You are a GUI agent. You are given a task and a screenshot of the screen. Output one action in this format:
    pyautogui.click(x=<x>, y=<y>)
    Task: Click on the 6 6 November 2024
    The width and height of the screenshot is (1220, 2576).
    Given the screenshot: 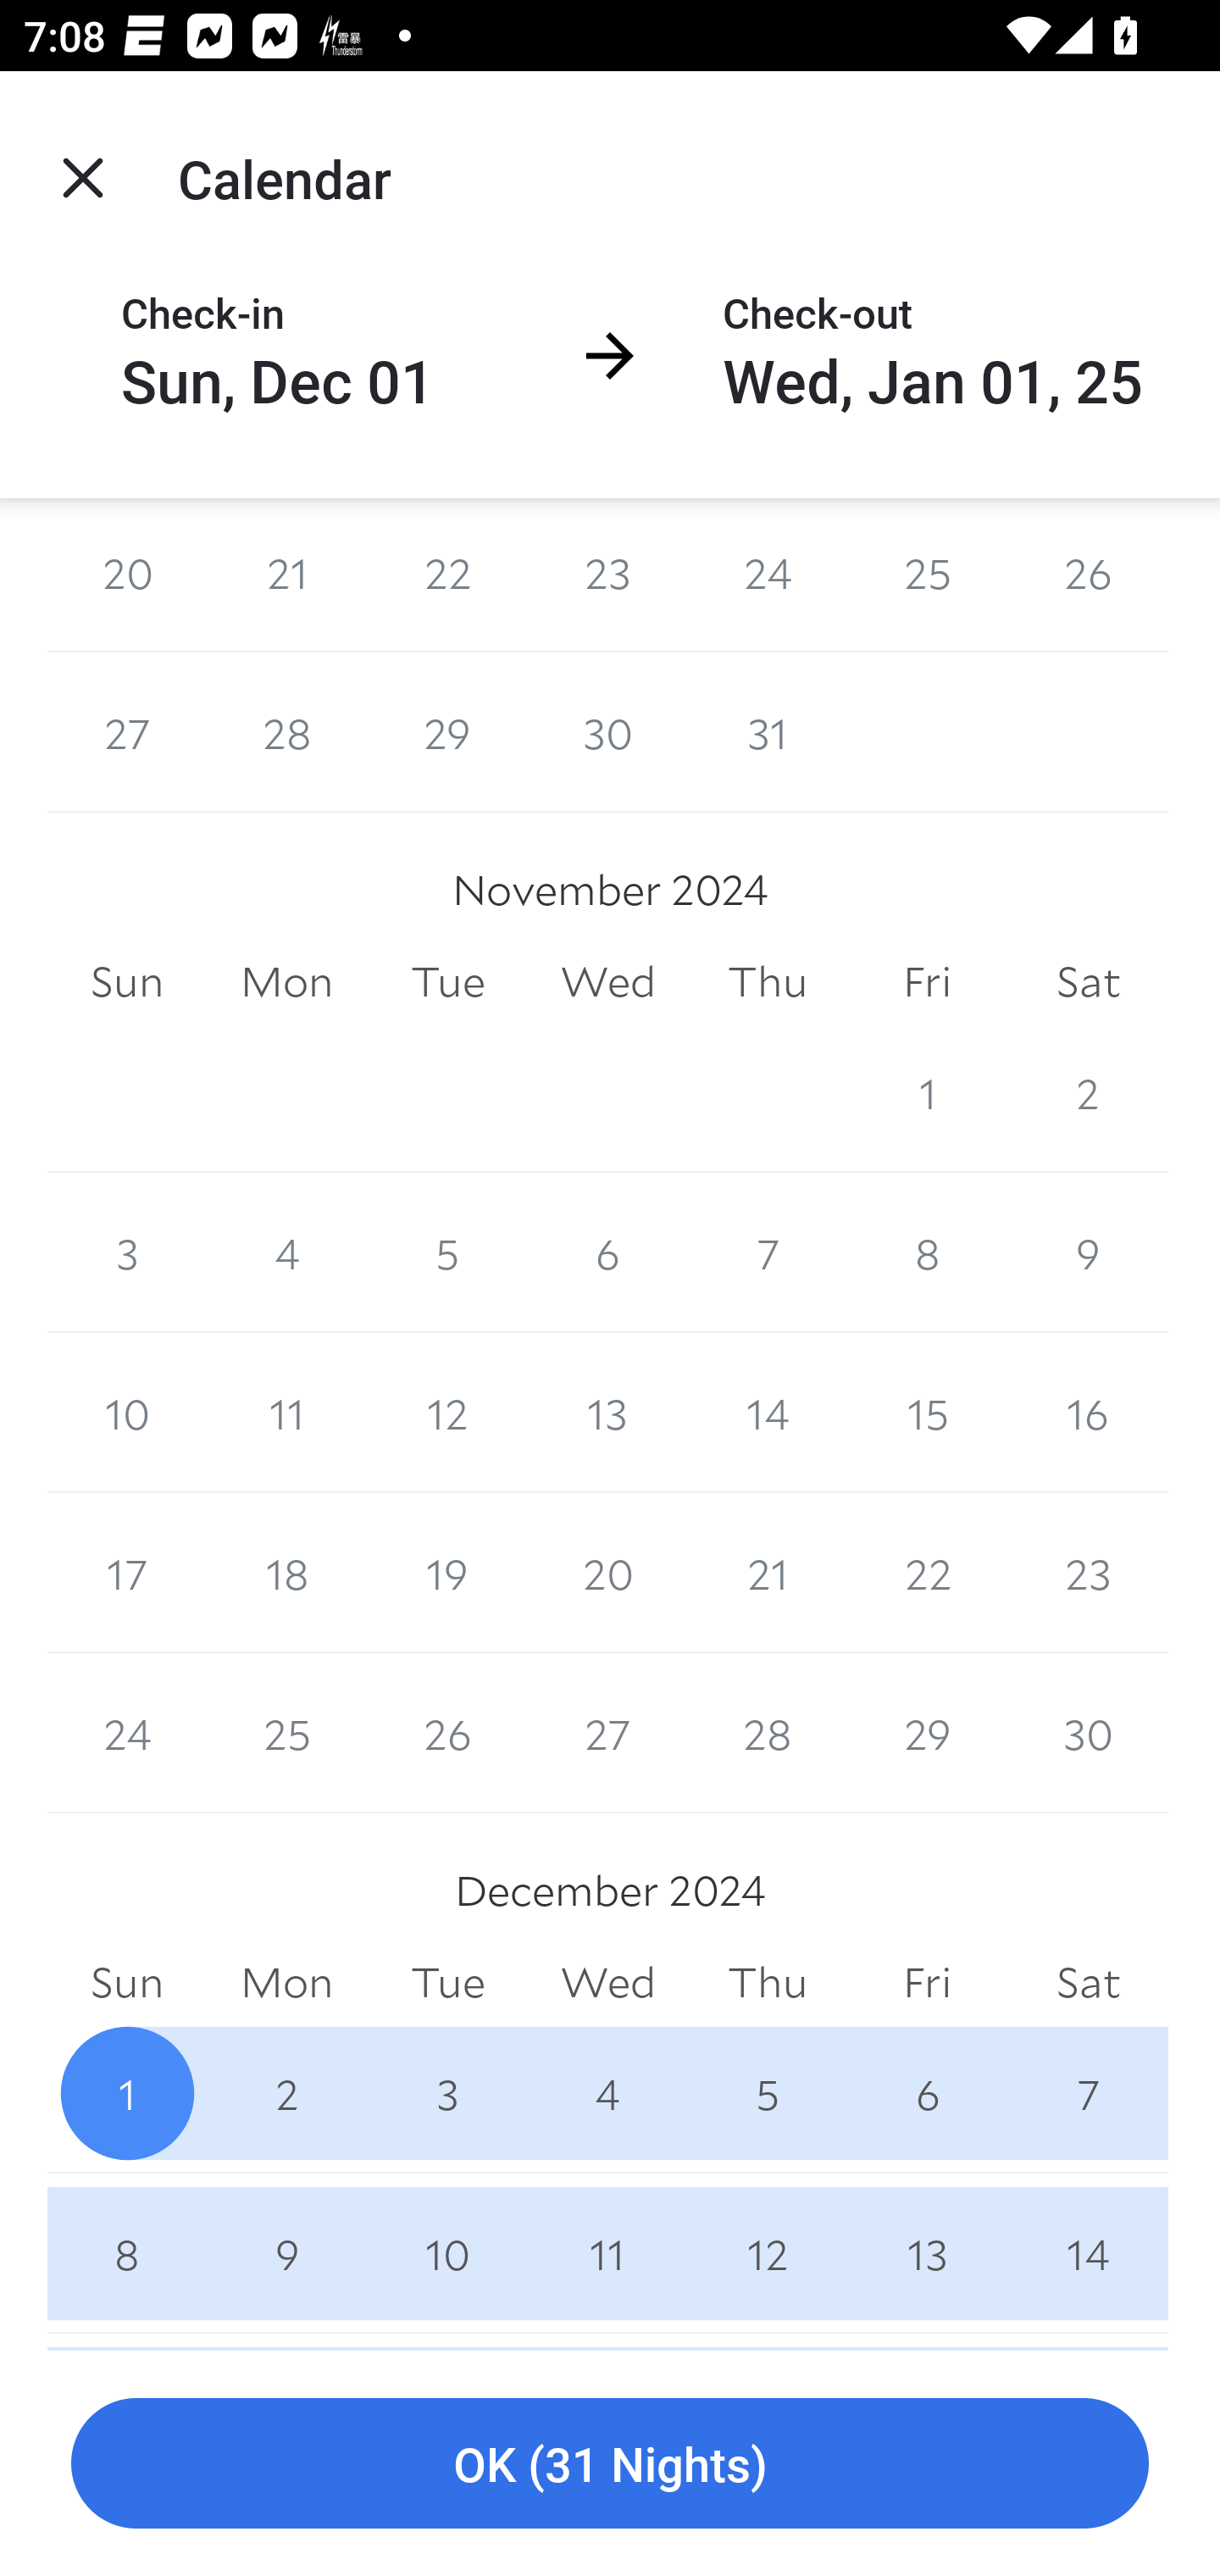 What is the action you would take?
    pyautogui.click(x=608, y=1252)
    